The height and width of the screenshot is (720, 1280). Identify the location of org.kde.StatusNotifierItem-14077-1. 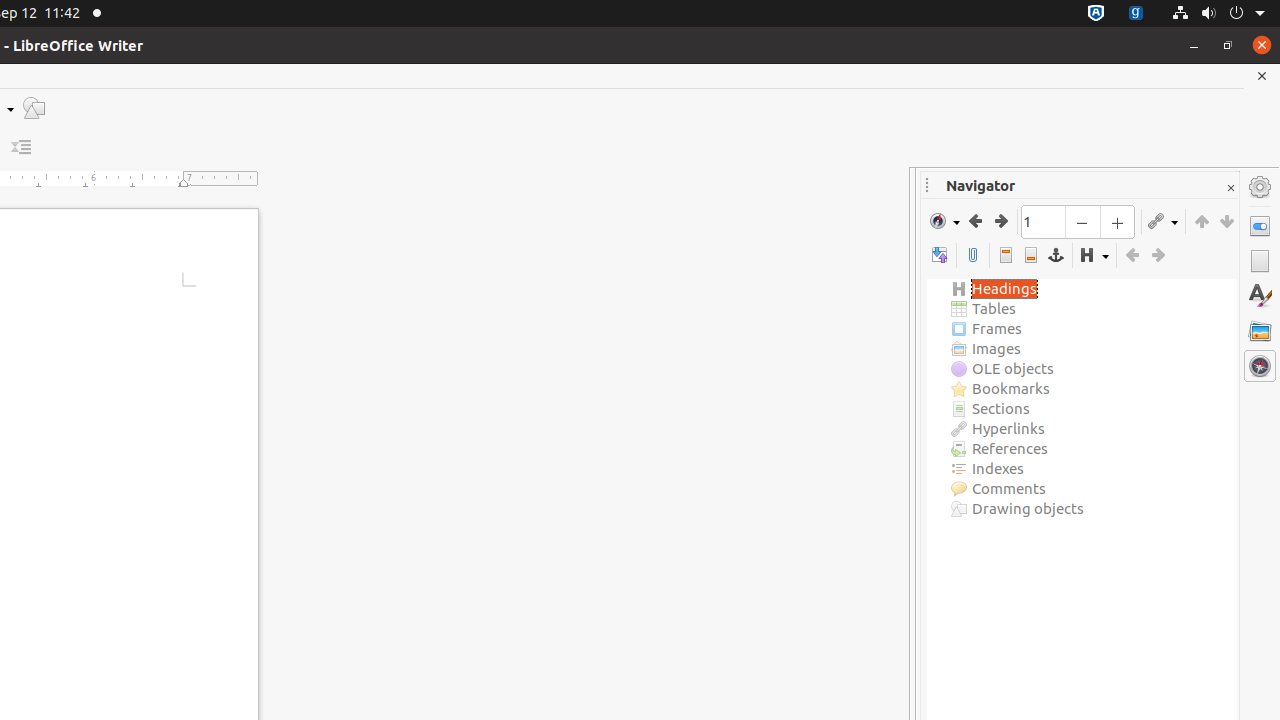
(1136, 14).